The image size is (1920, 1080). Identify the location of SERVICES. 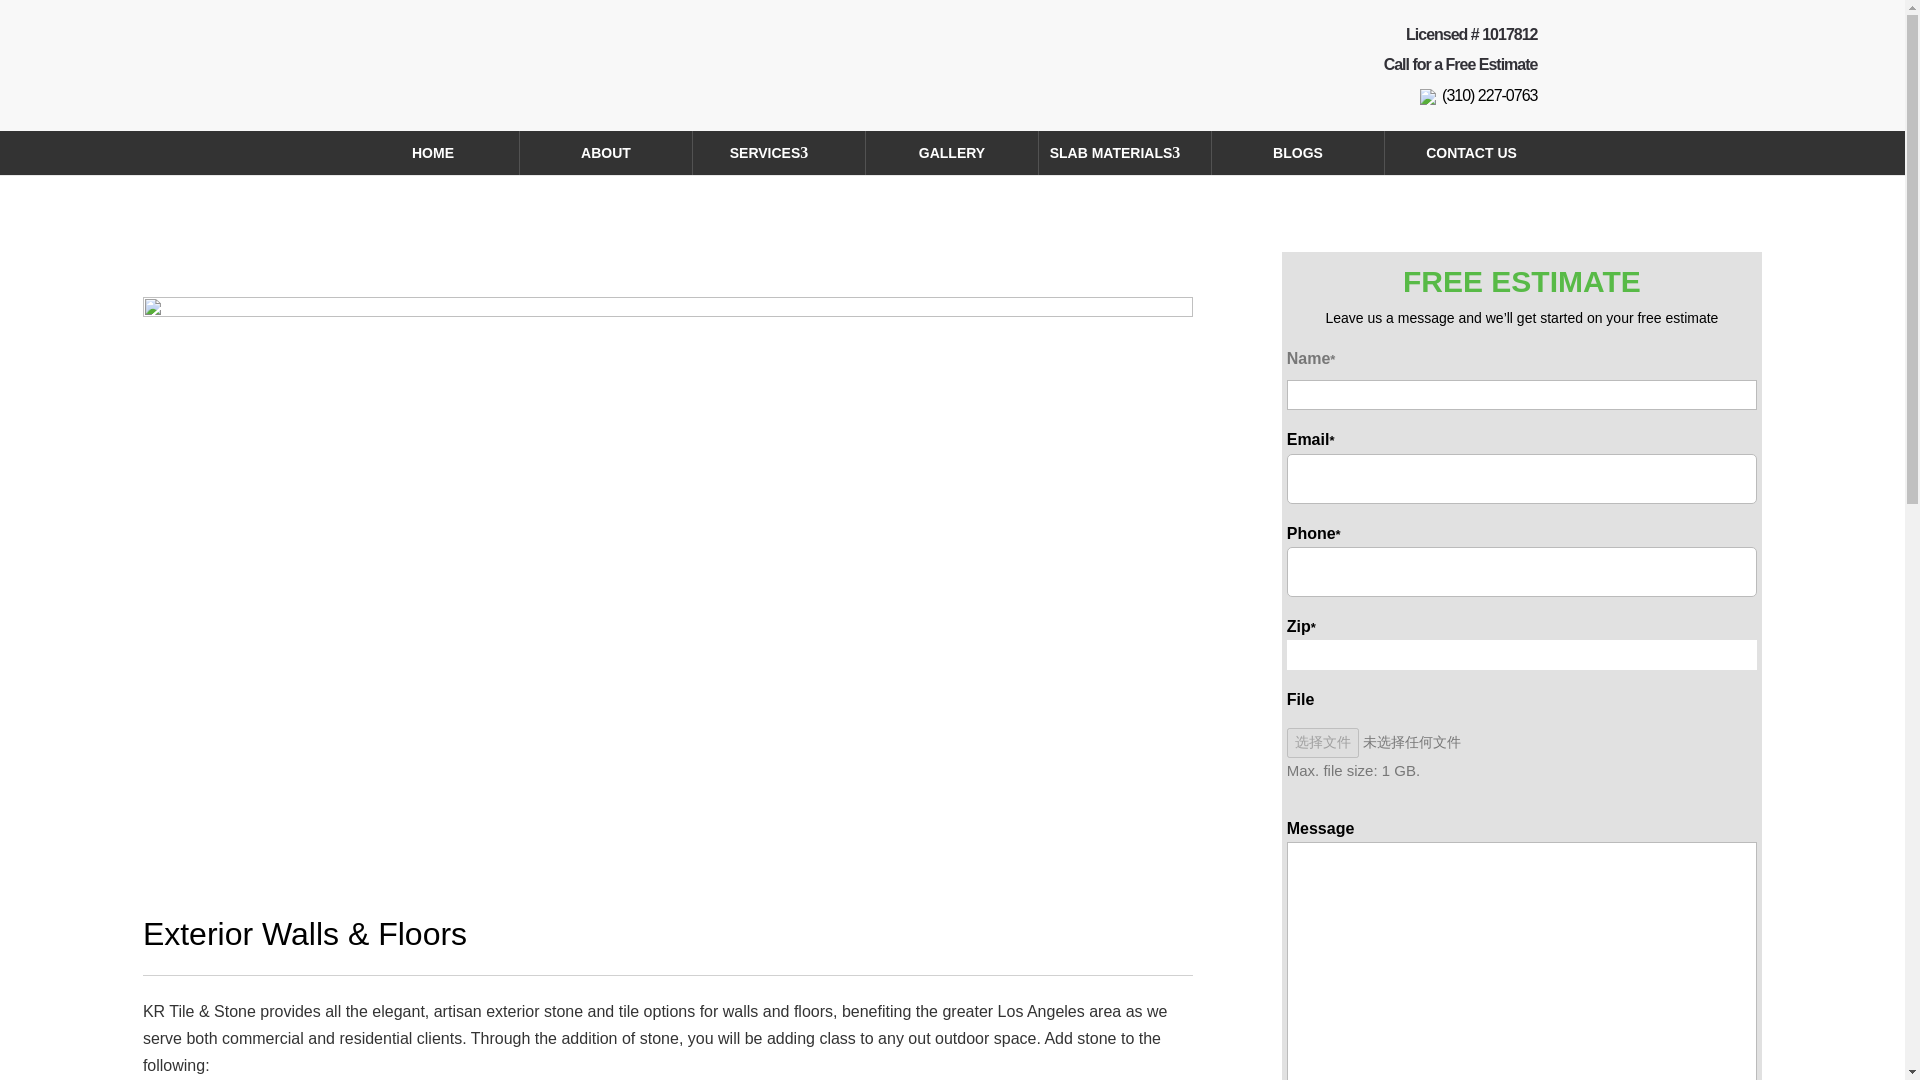
(779, 152).